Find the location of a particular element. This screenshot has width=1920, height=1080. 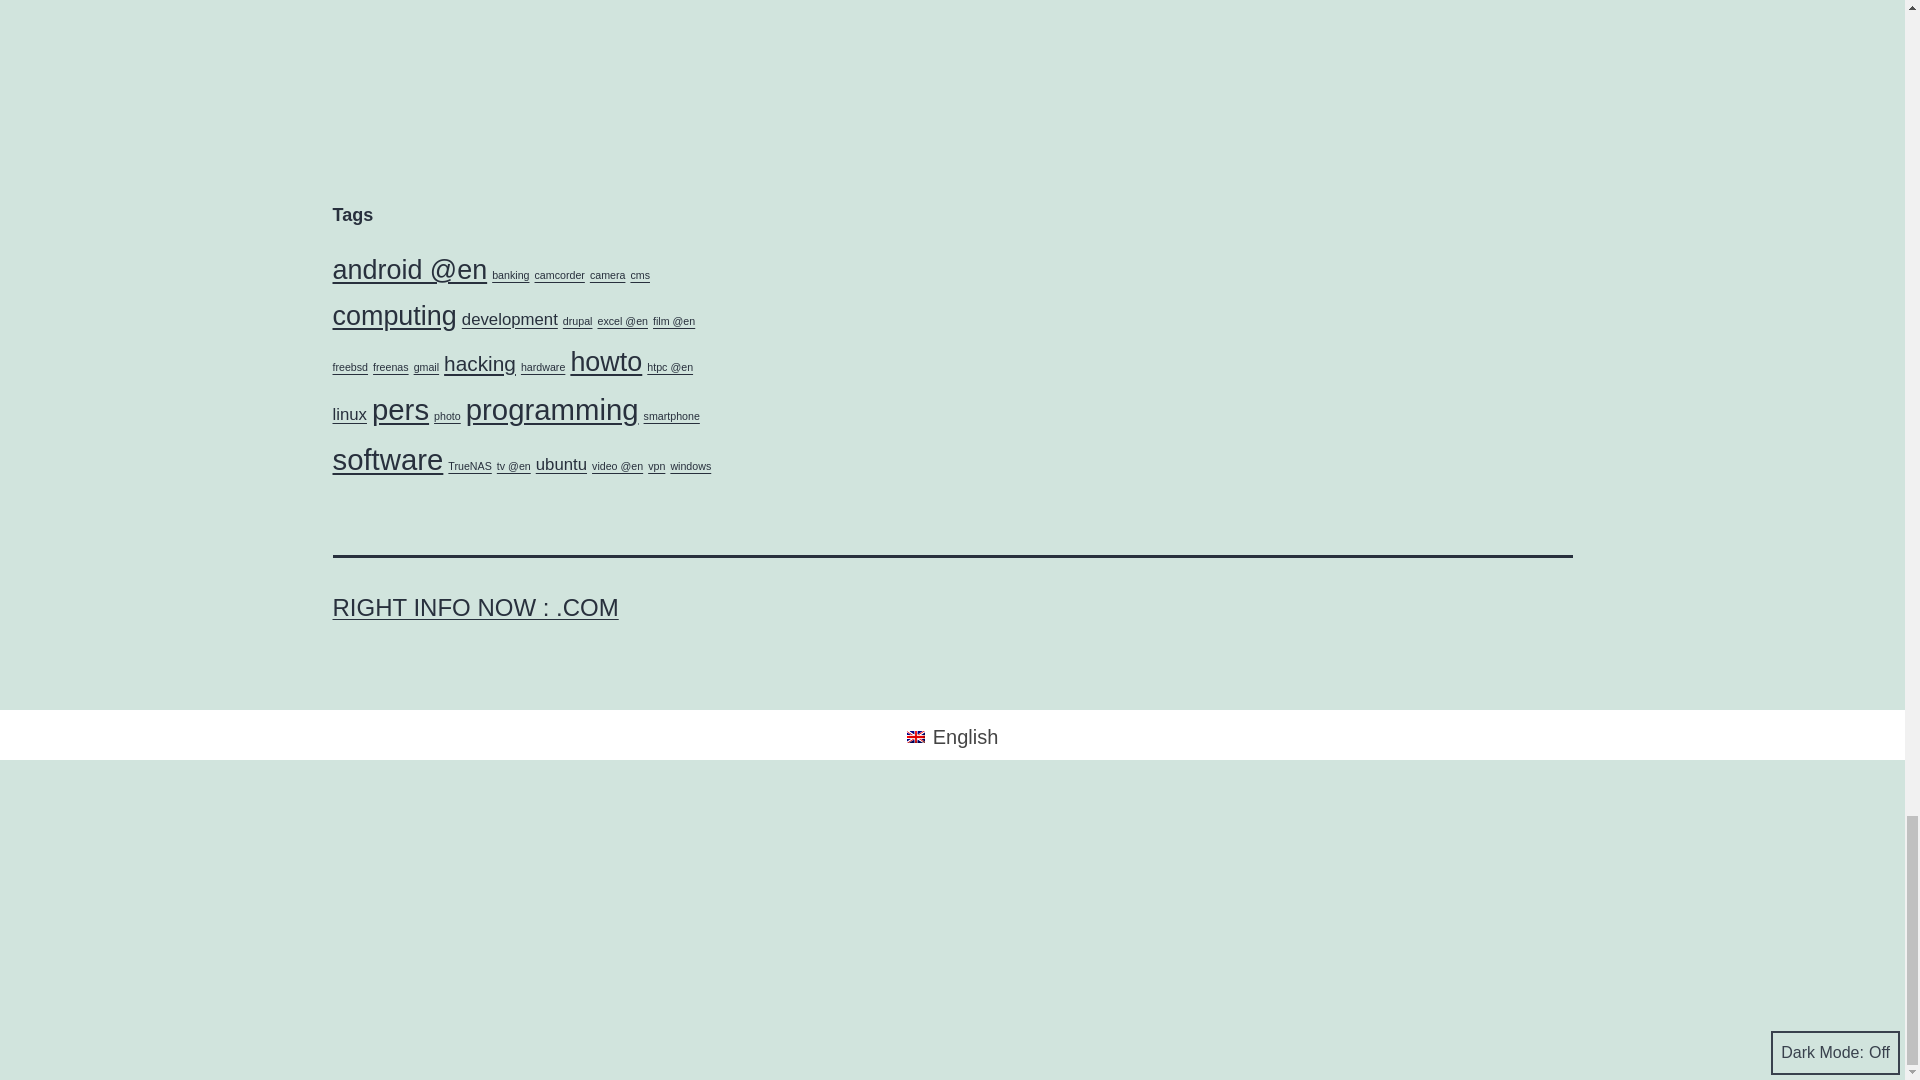

drupal is located at coordinates (578, 321).